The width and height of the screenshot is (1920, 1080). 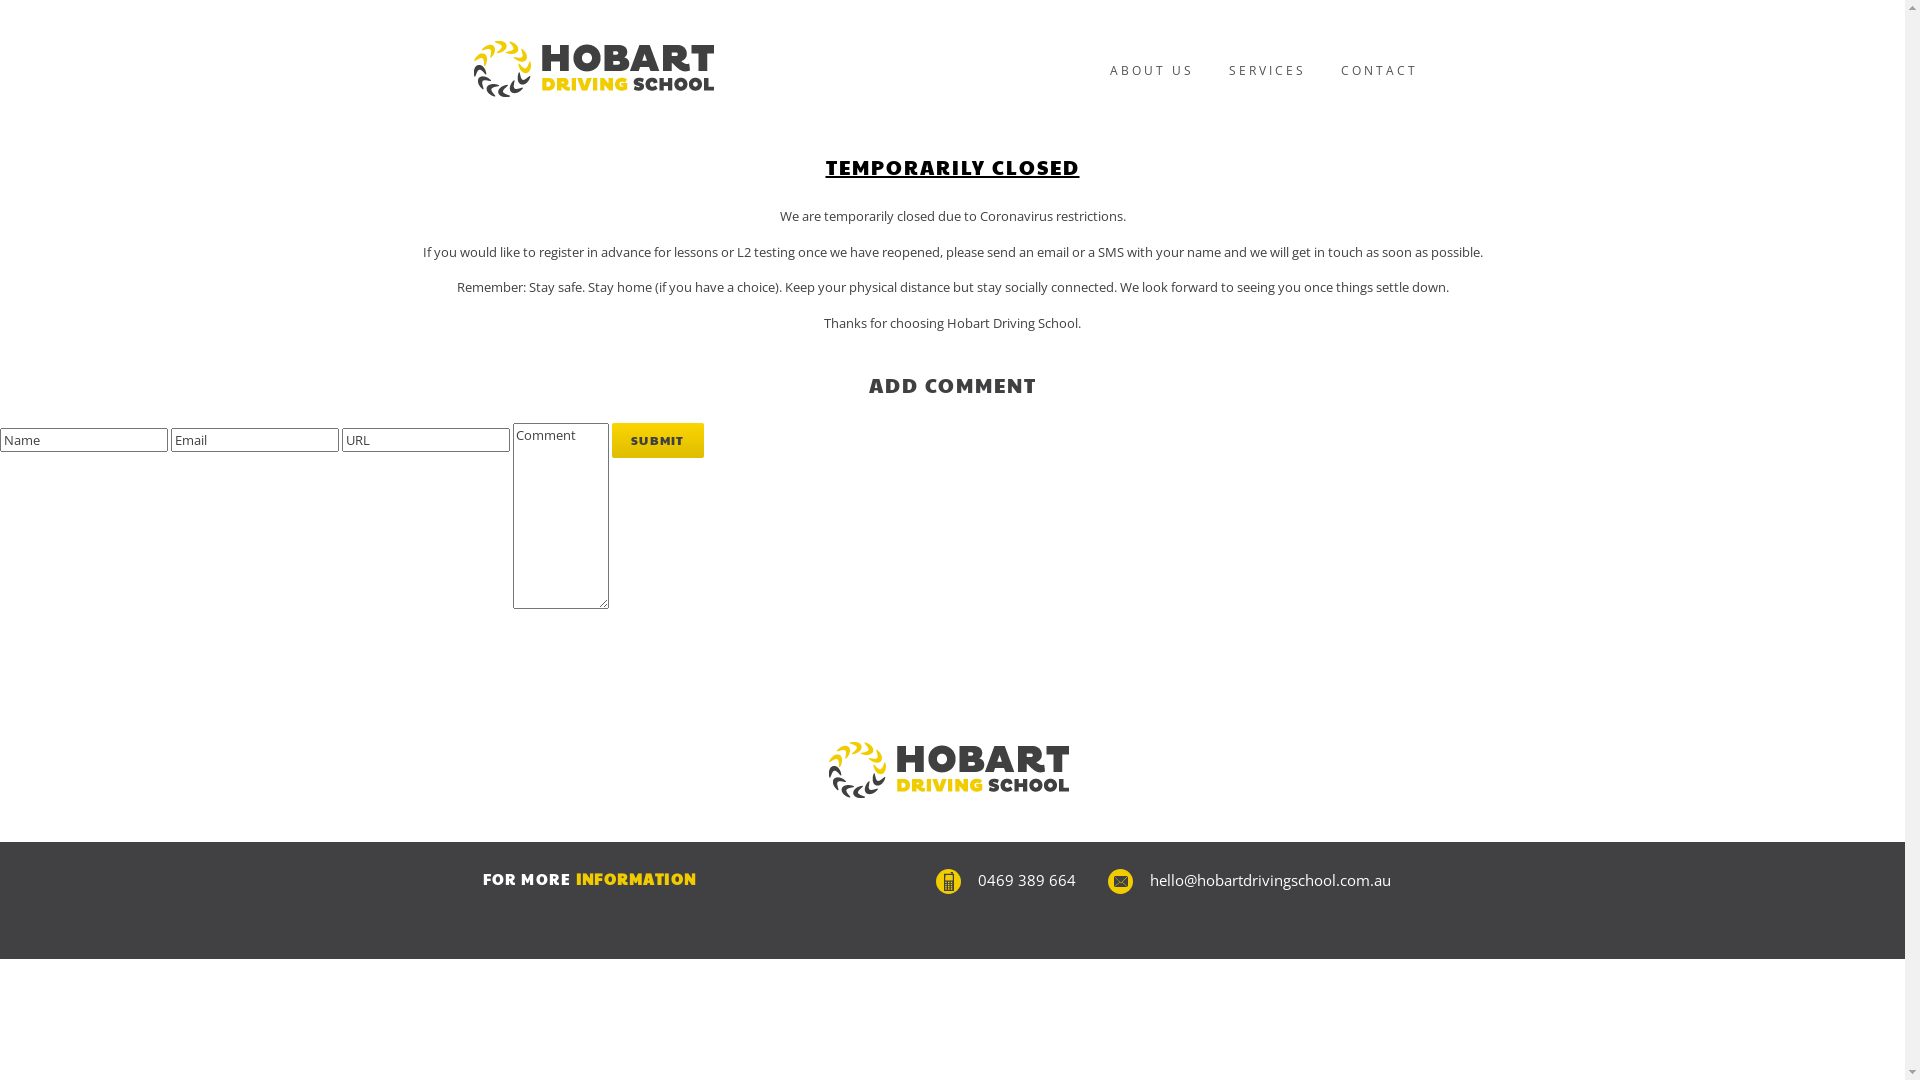 I want to click on SERVICES, so click(x=1265, y=70).